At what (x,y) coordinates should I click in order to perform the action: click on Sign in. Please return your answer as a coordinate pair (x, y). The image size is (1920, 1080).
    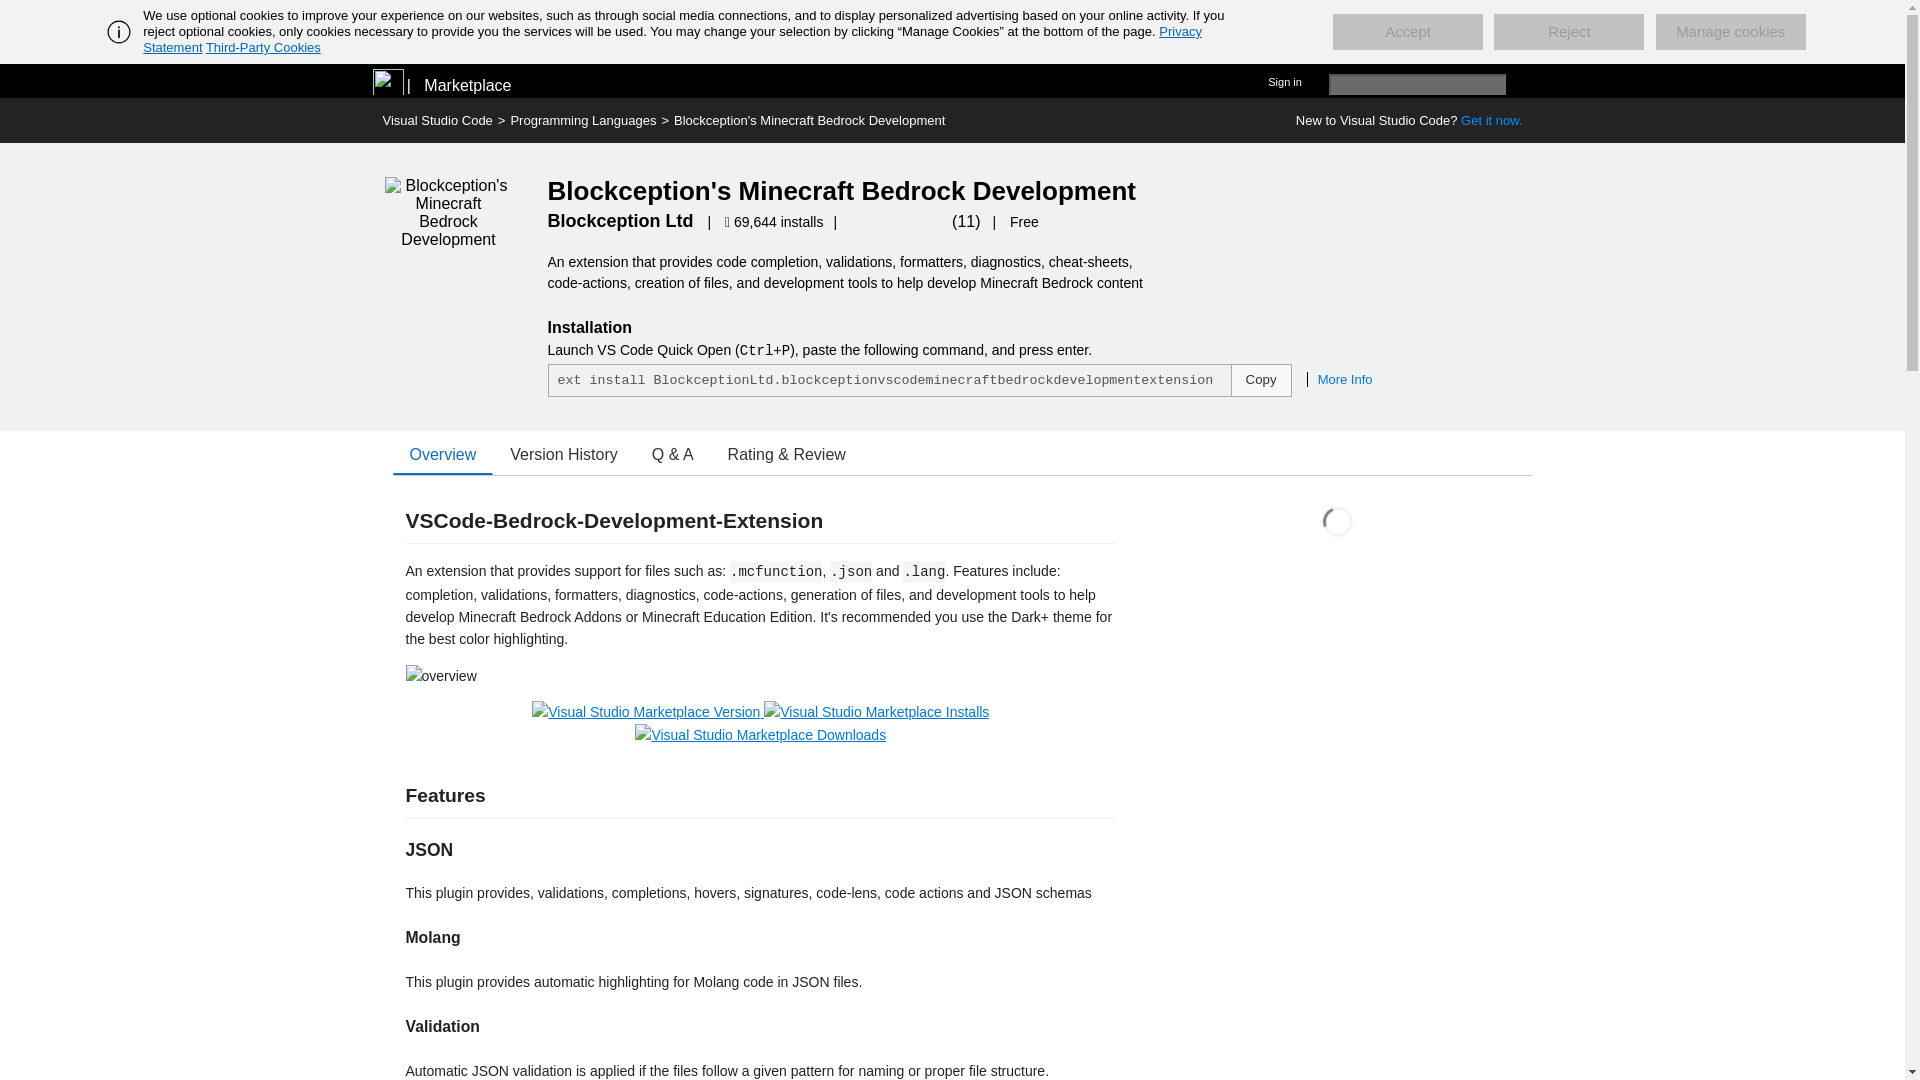
    Looking at the image, I should click on (1284, 80).